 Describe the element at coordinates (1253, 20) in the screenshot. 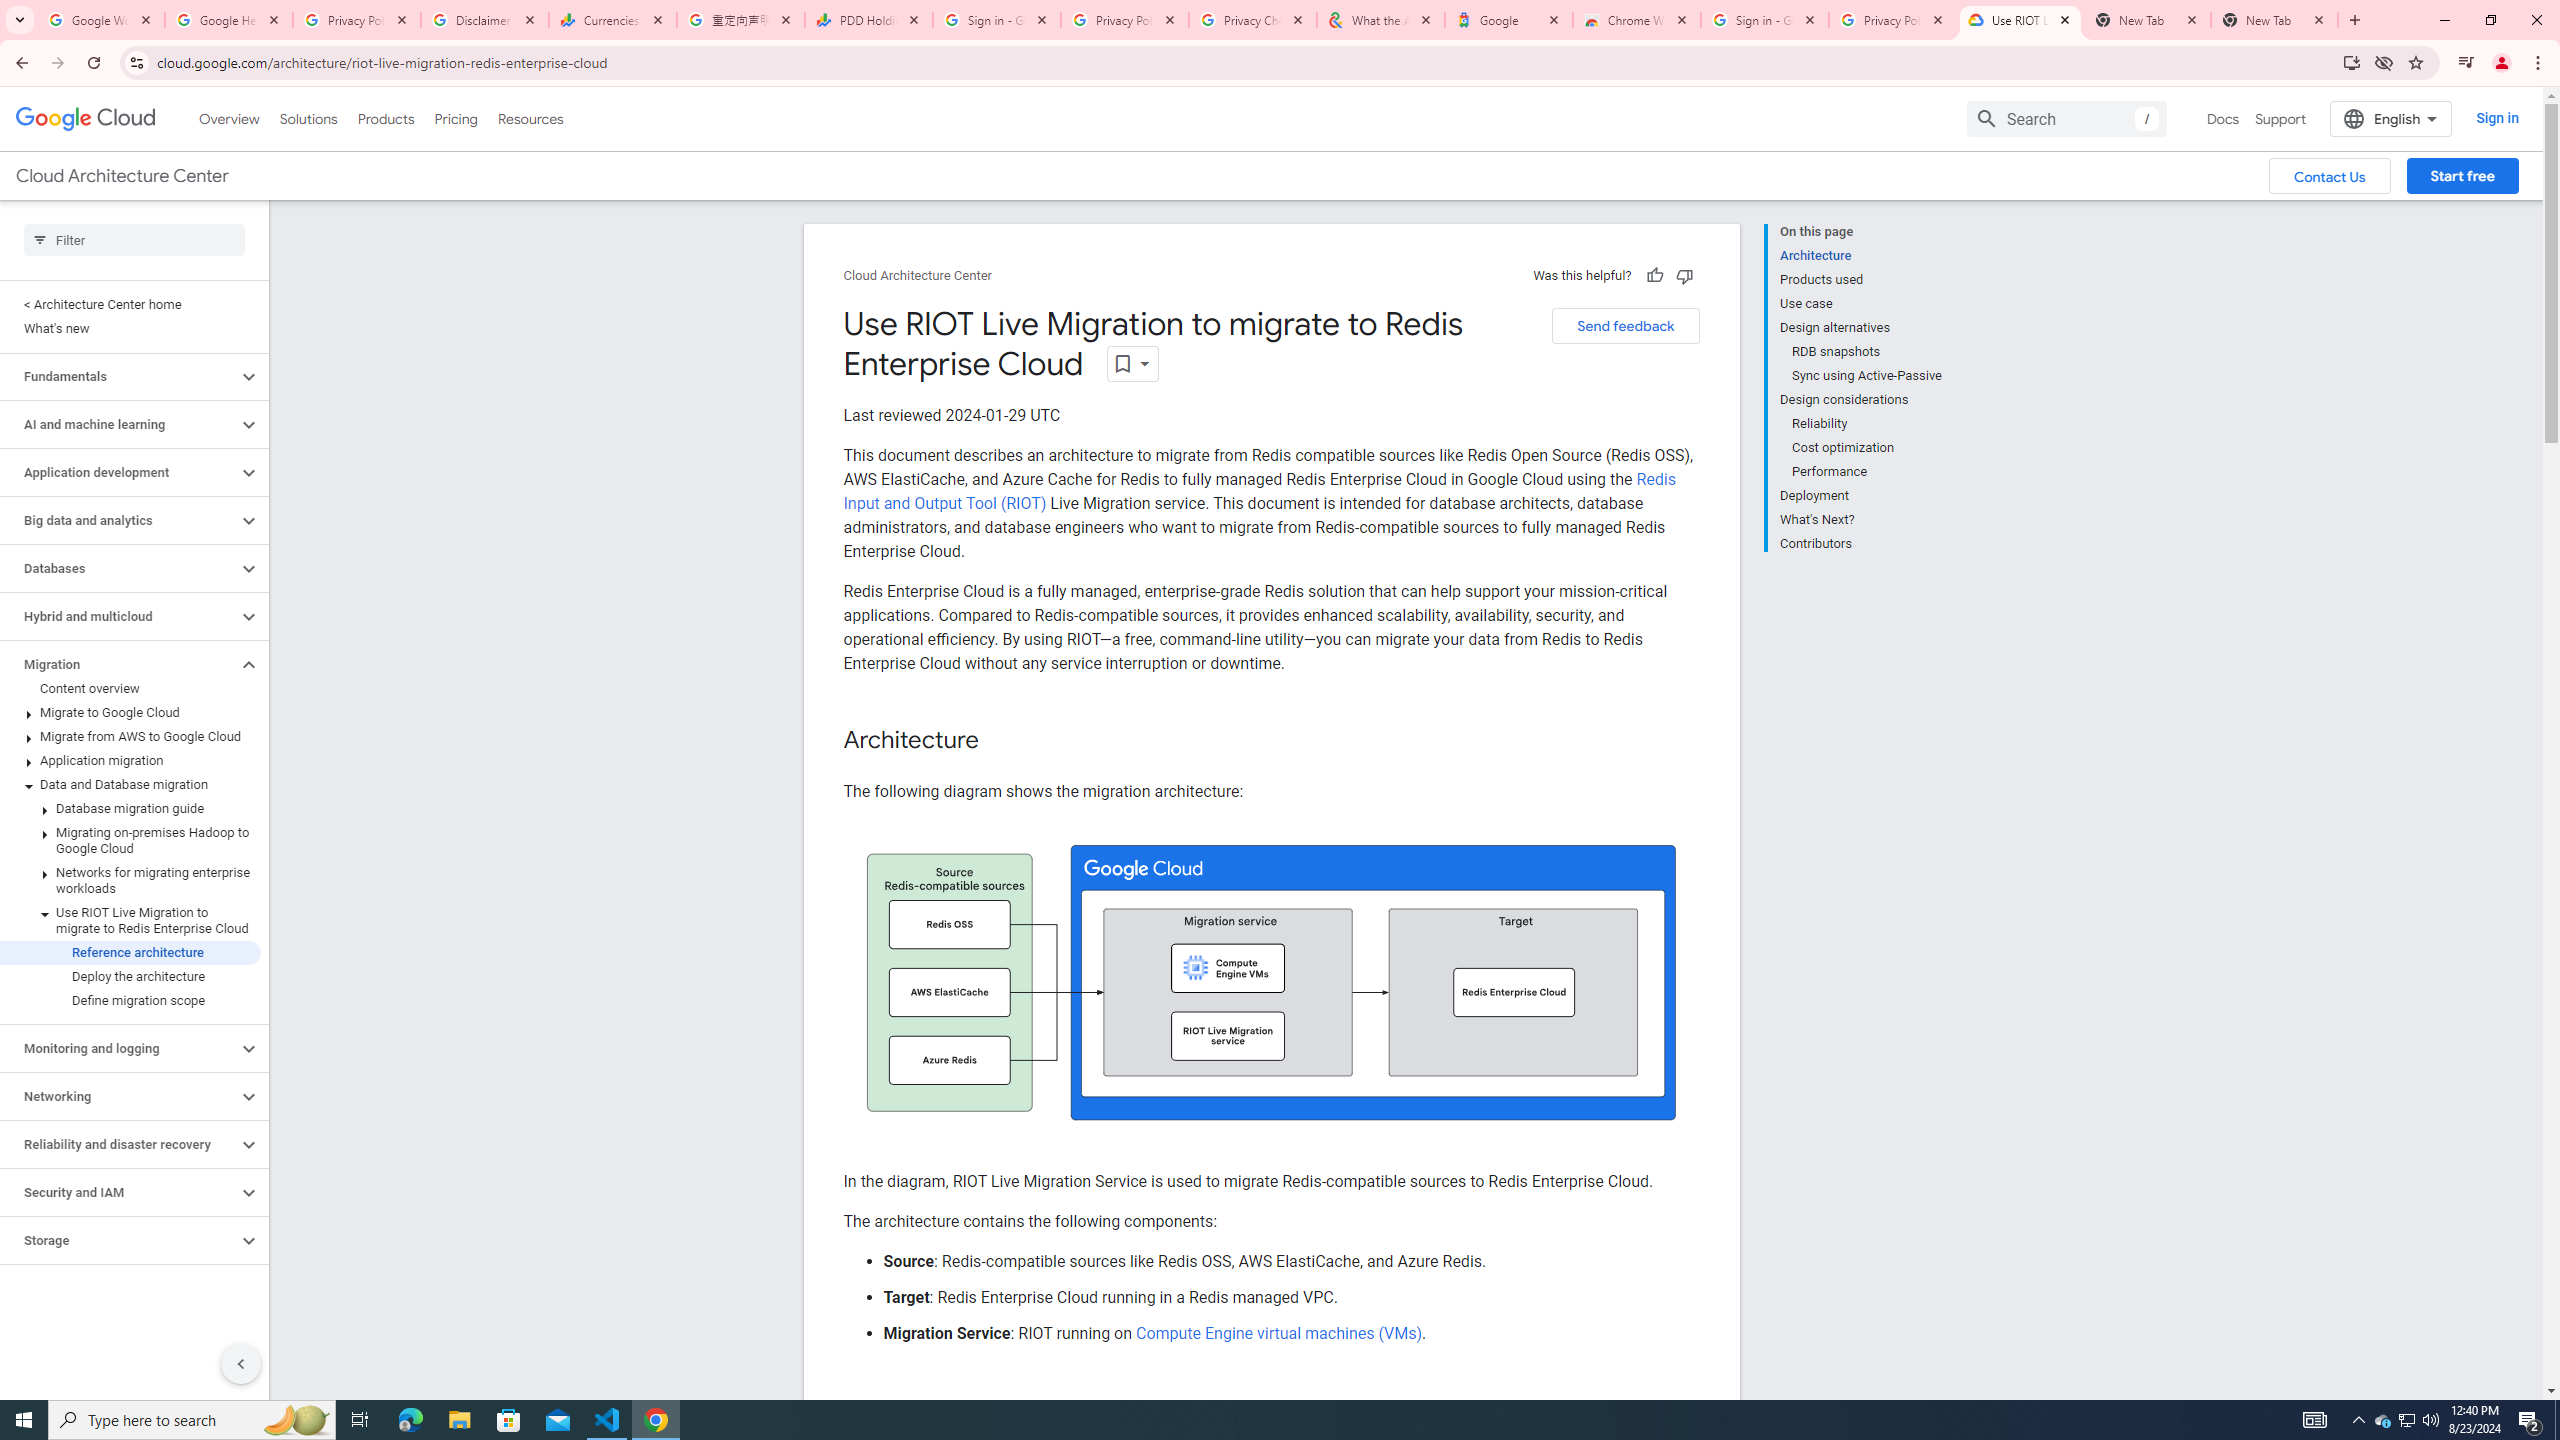

I see `Privacy Checkup` at that location.